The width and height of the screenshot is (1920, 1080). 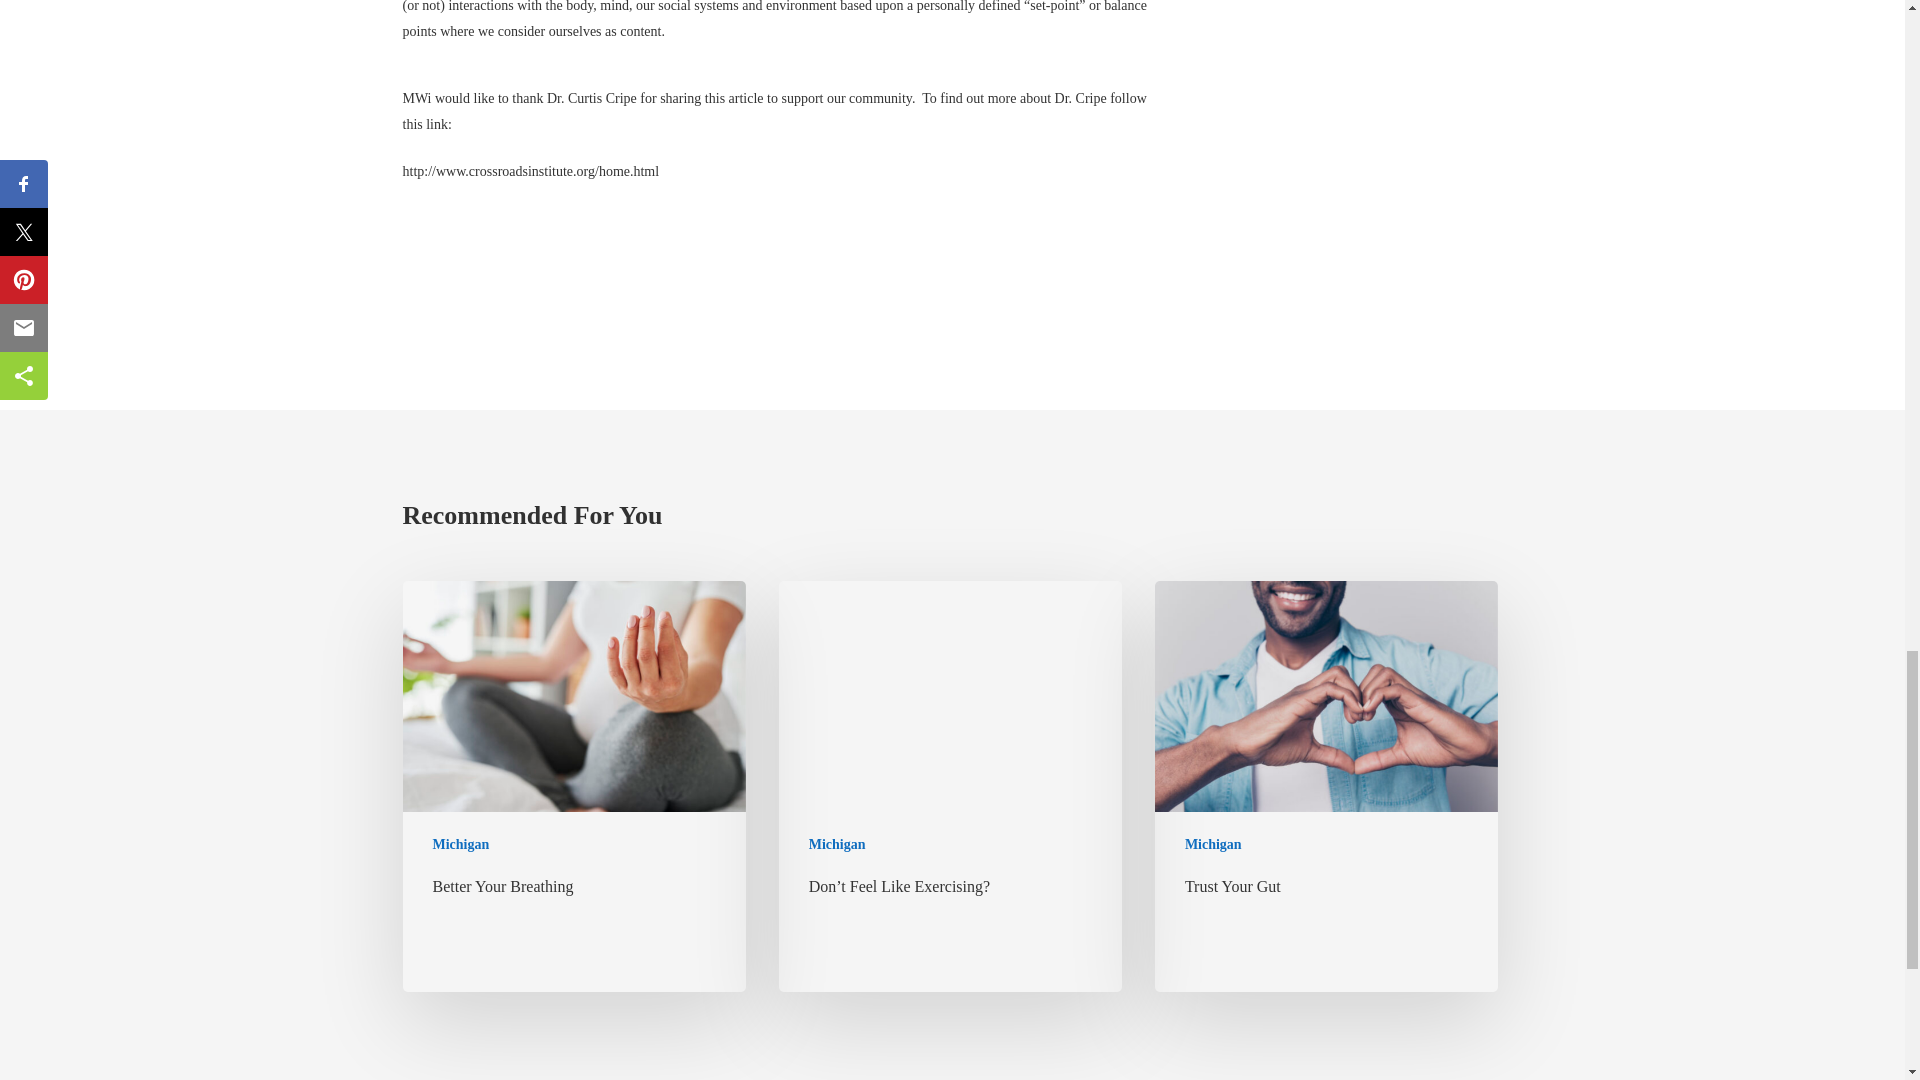 I want to click on Michigan, so click(x=1213, y=843).